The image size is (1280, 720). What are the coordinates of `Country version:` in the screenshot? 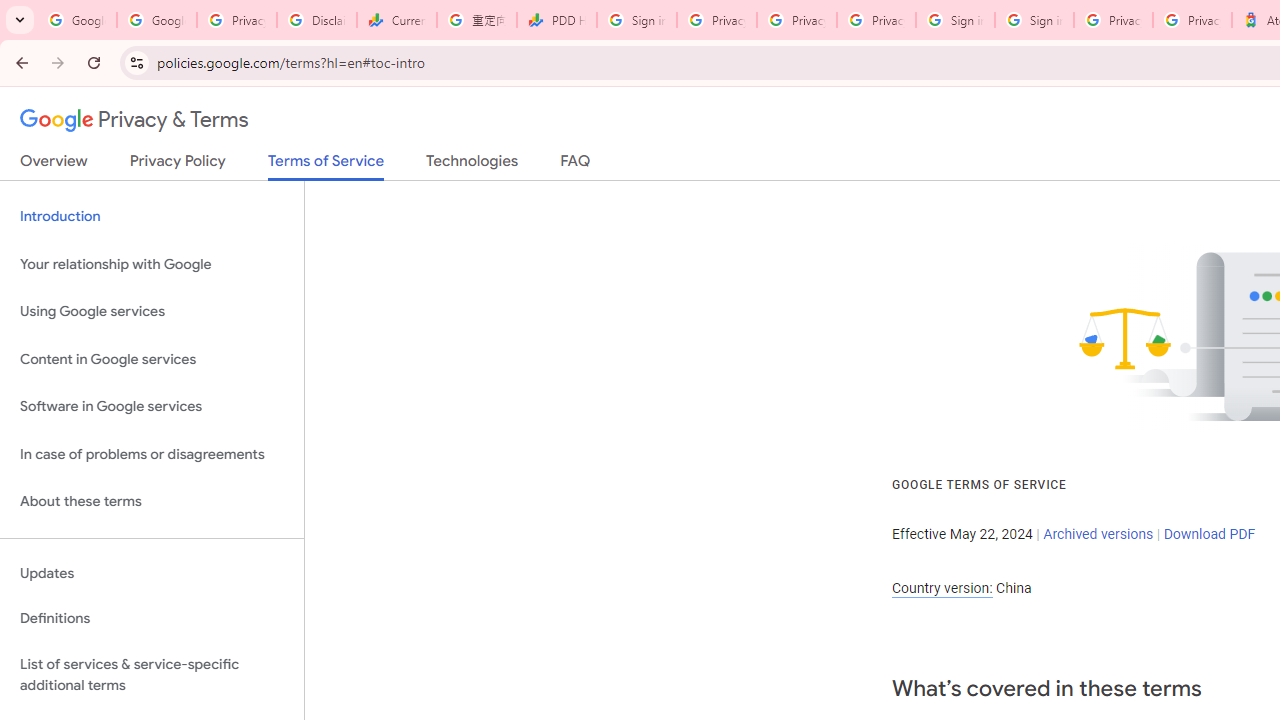 It's located at (942, 588).